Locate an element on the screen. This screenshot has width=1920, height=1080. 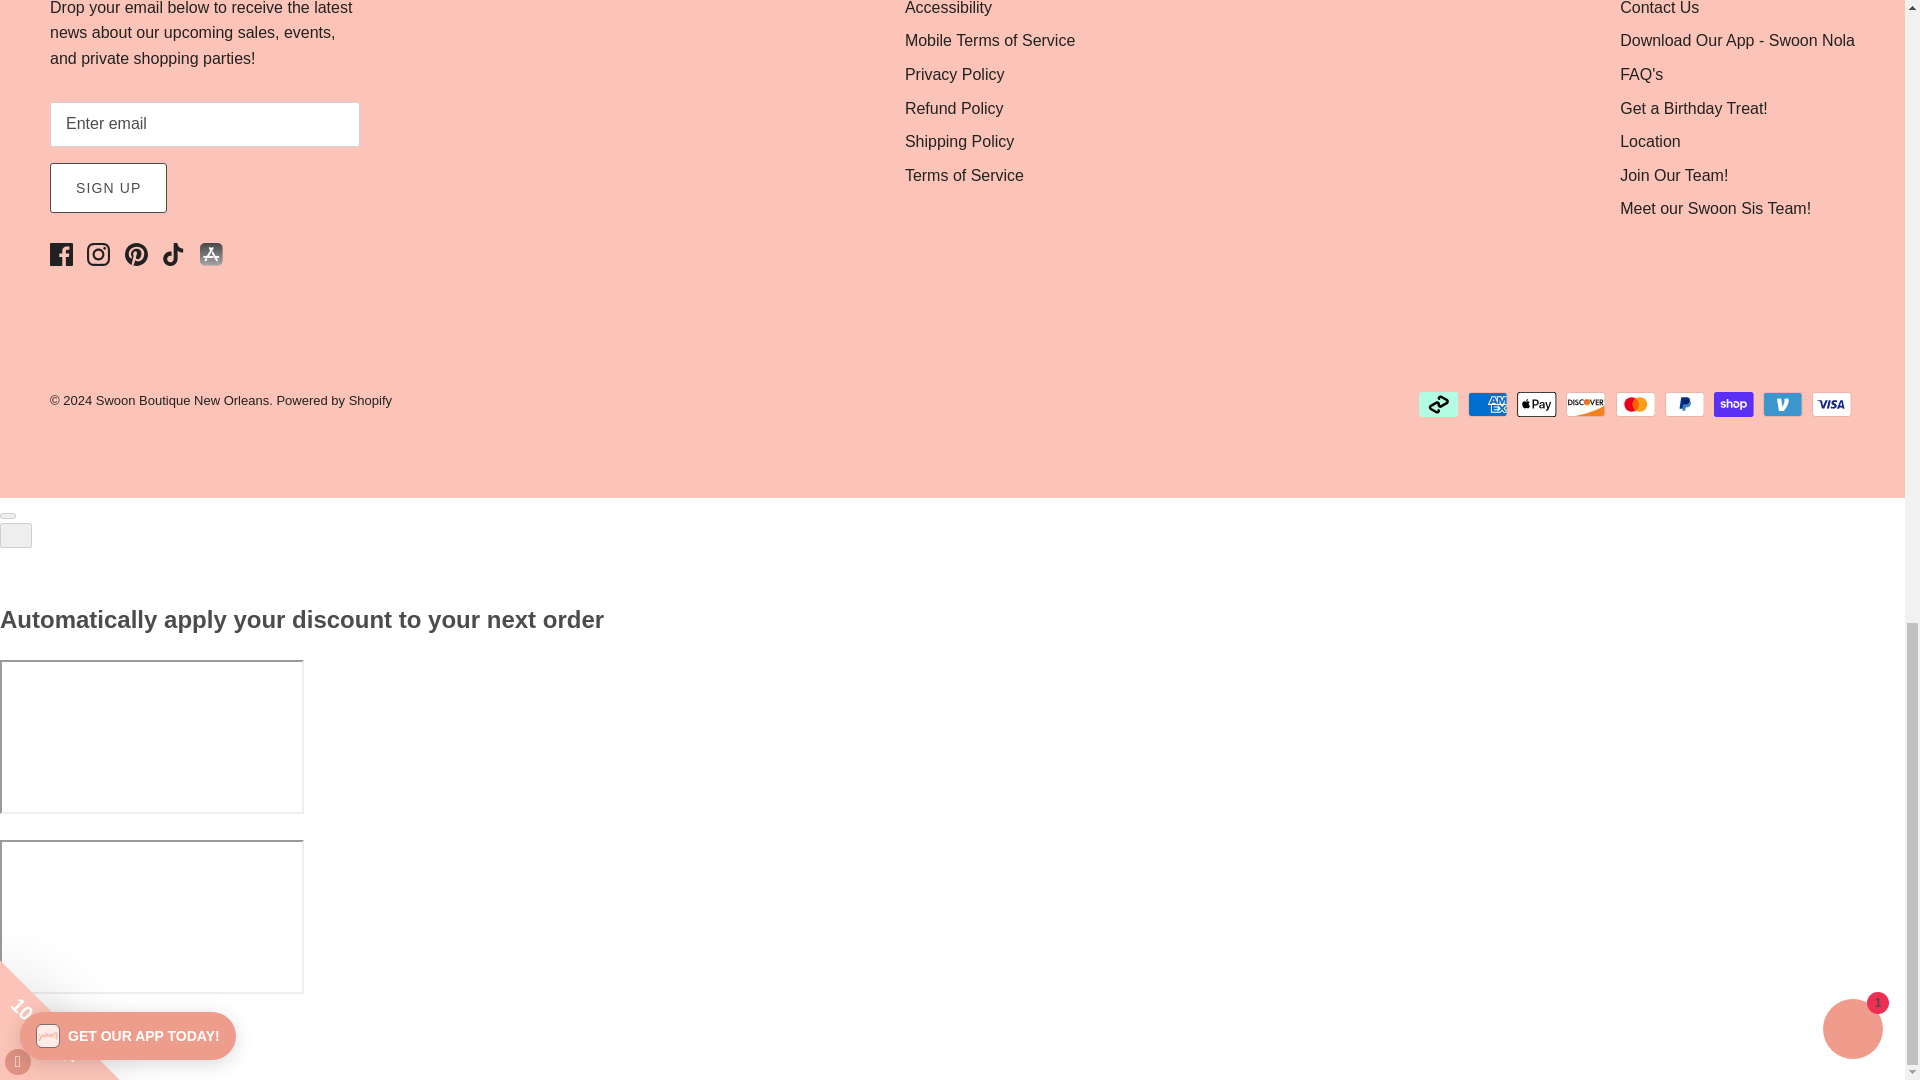
American Express is located at coordinates (1488, 404).